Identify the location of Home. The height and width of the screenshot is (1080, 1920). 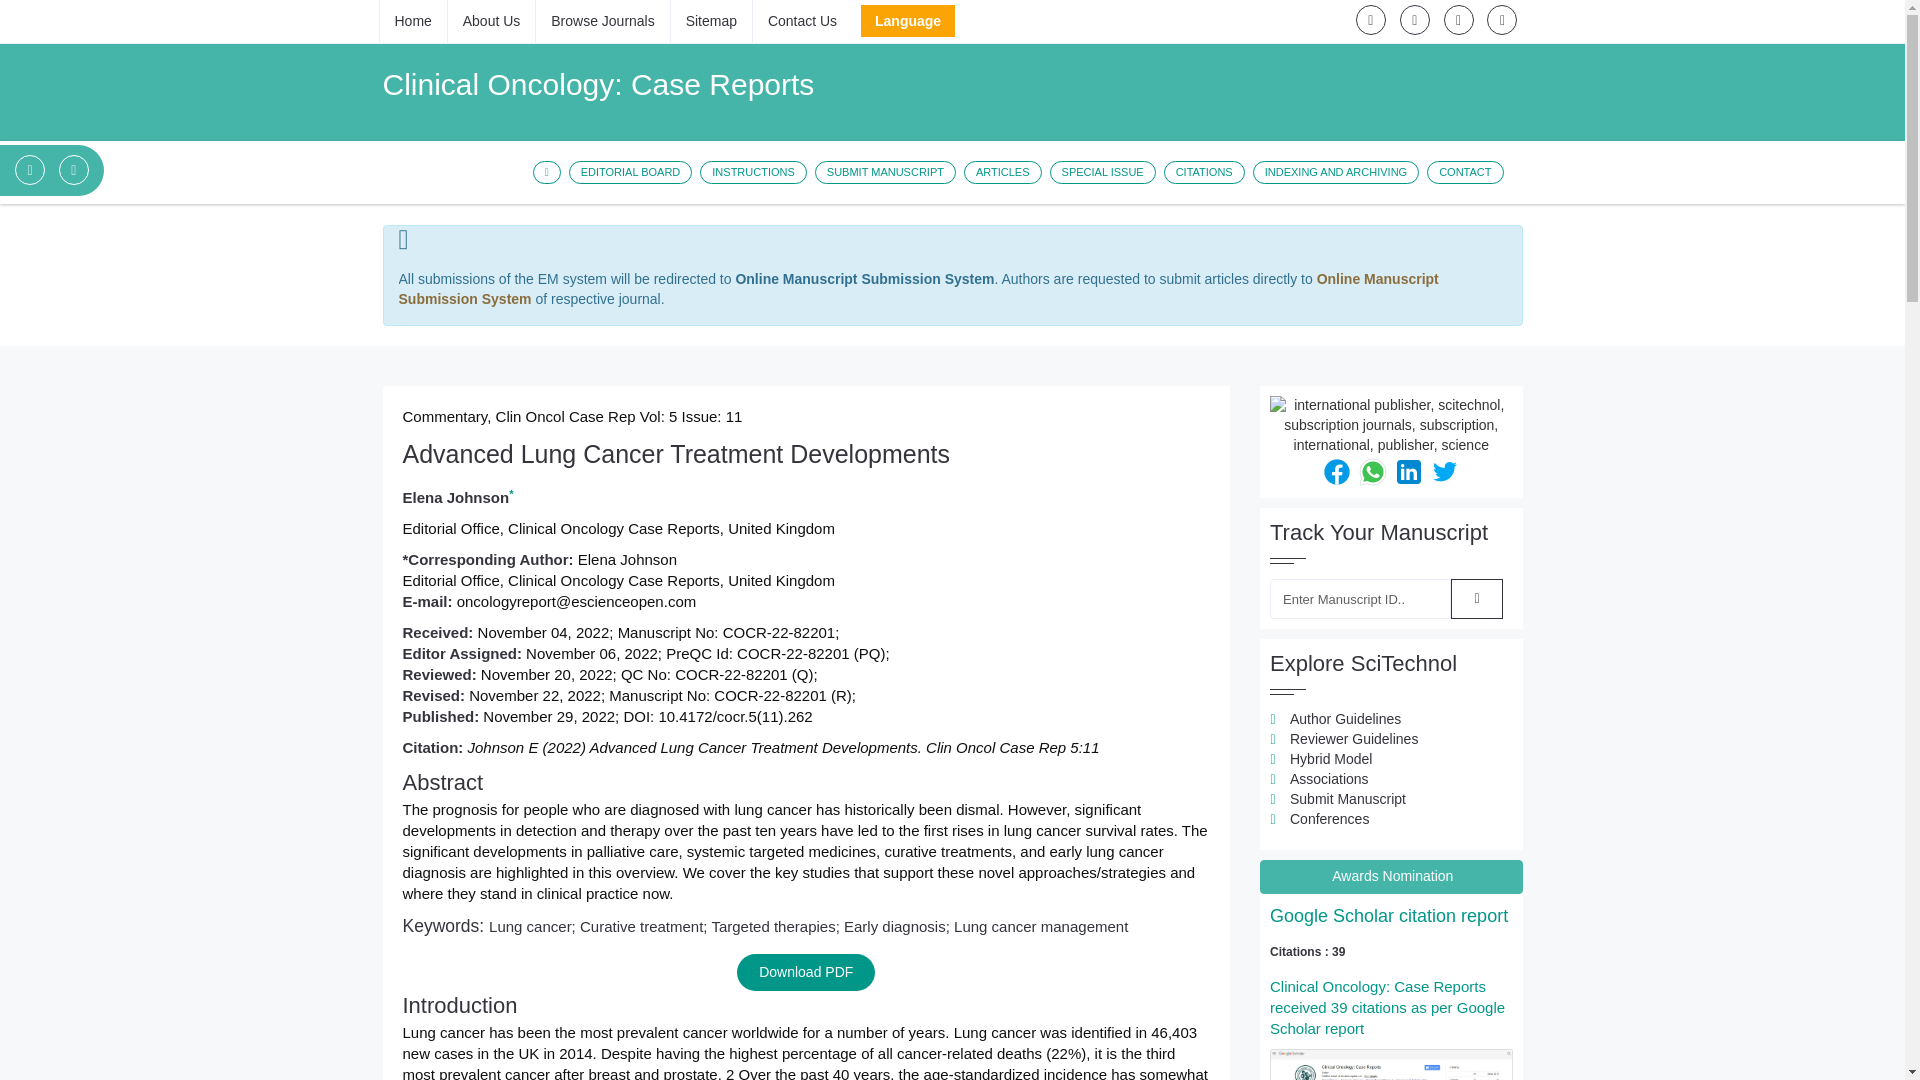
(412, 20).